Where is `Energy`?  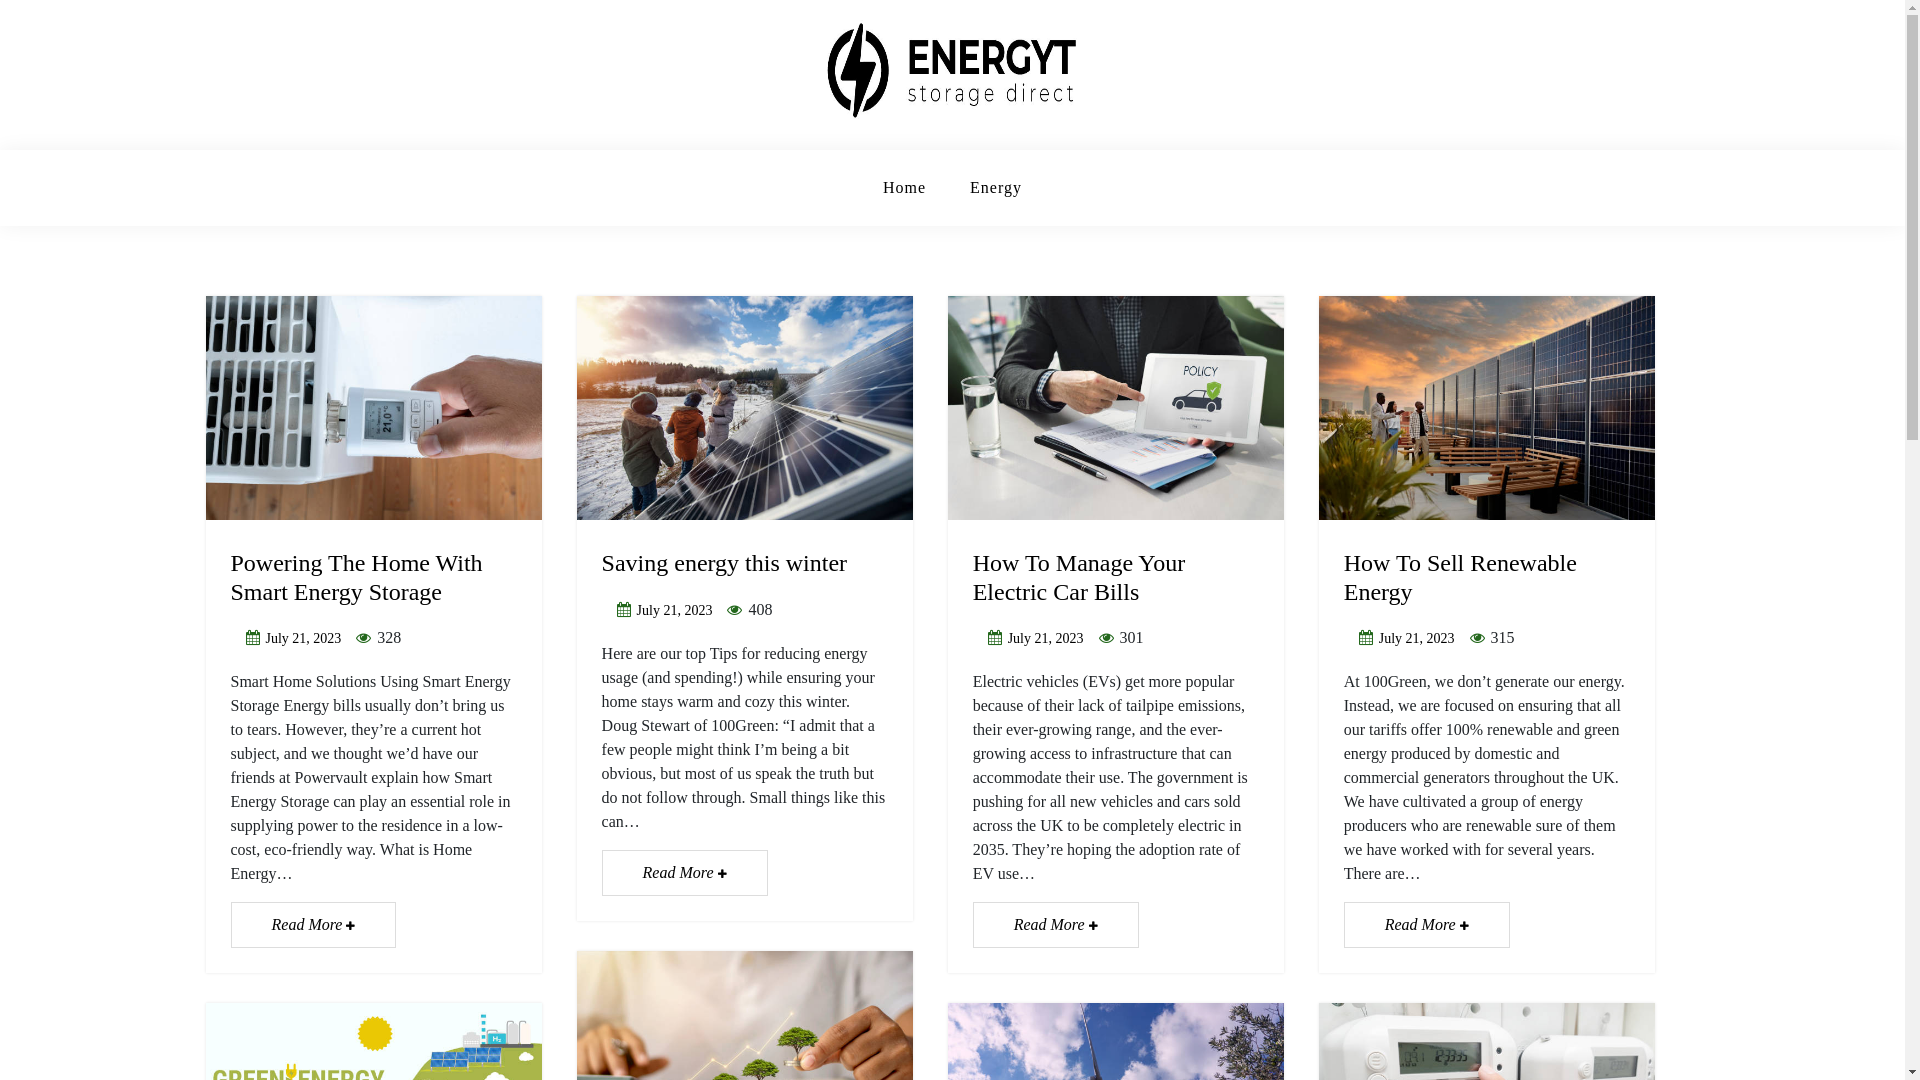 Energy is located at coordinates (996, 188).